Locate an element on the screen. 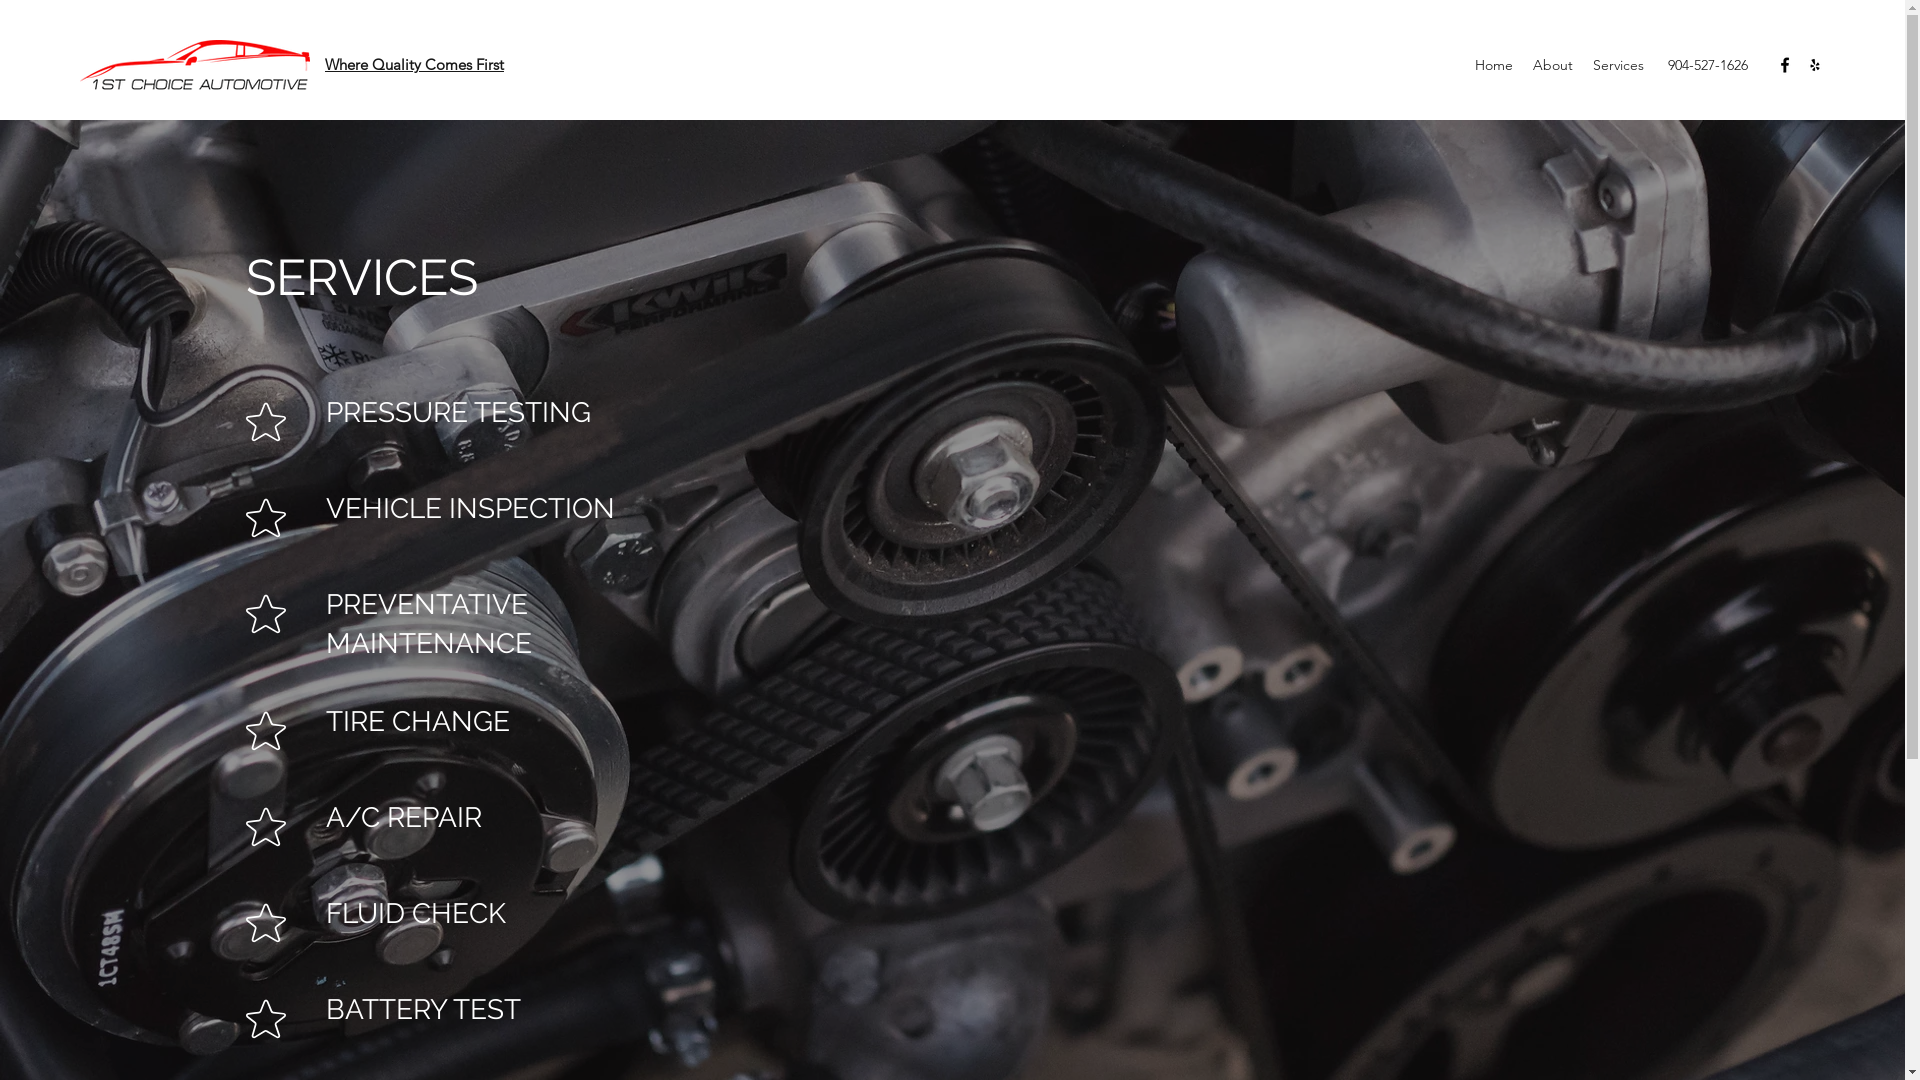 This screenshot has width=1920, height=1080. Home is located at coordinates (1494, 65).